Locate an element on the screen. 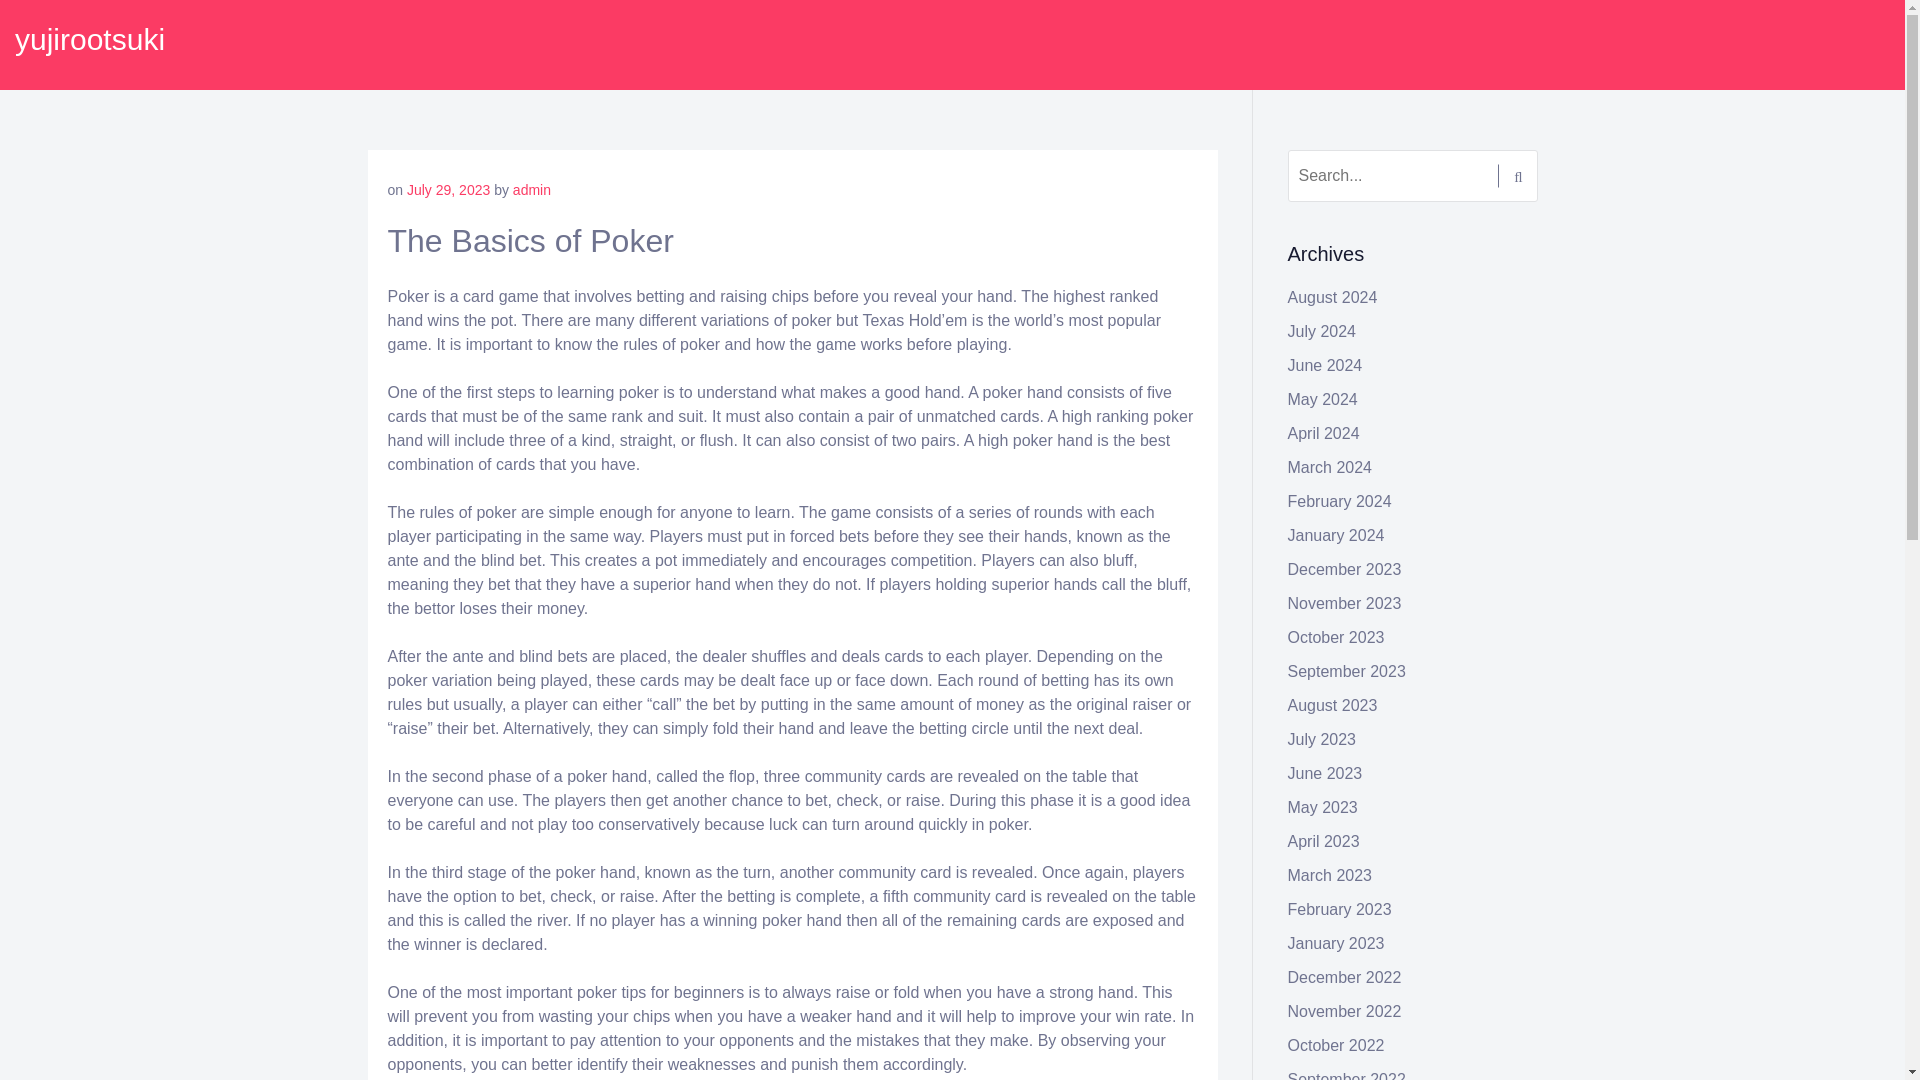 The width and height of the screenshot is (1920, 1080). December 2023 is located at coordinates (1344, 568).